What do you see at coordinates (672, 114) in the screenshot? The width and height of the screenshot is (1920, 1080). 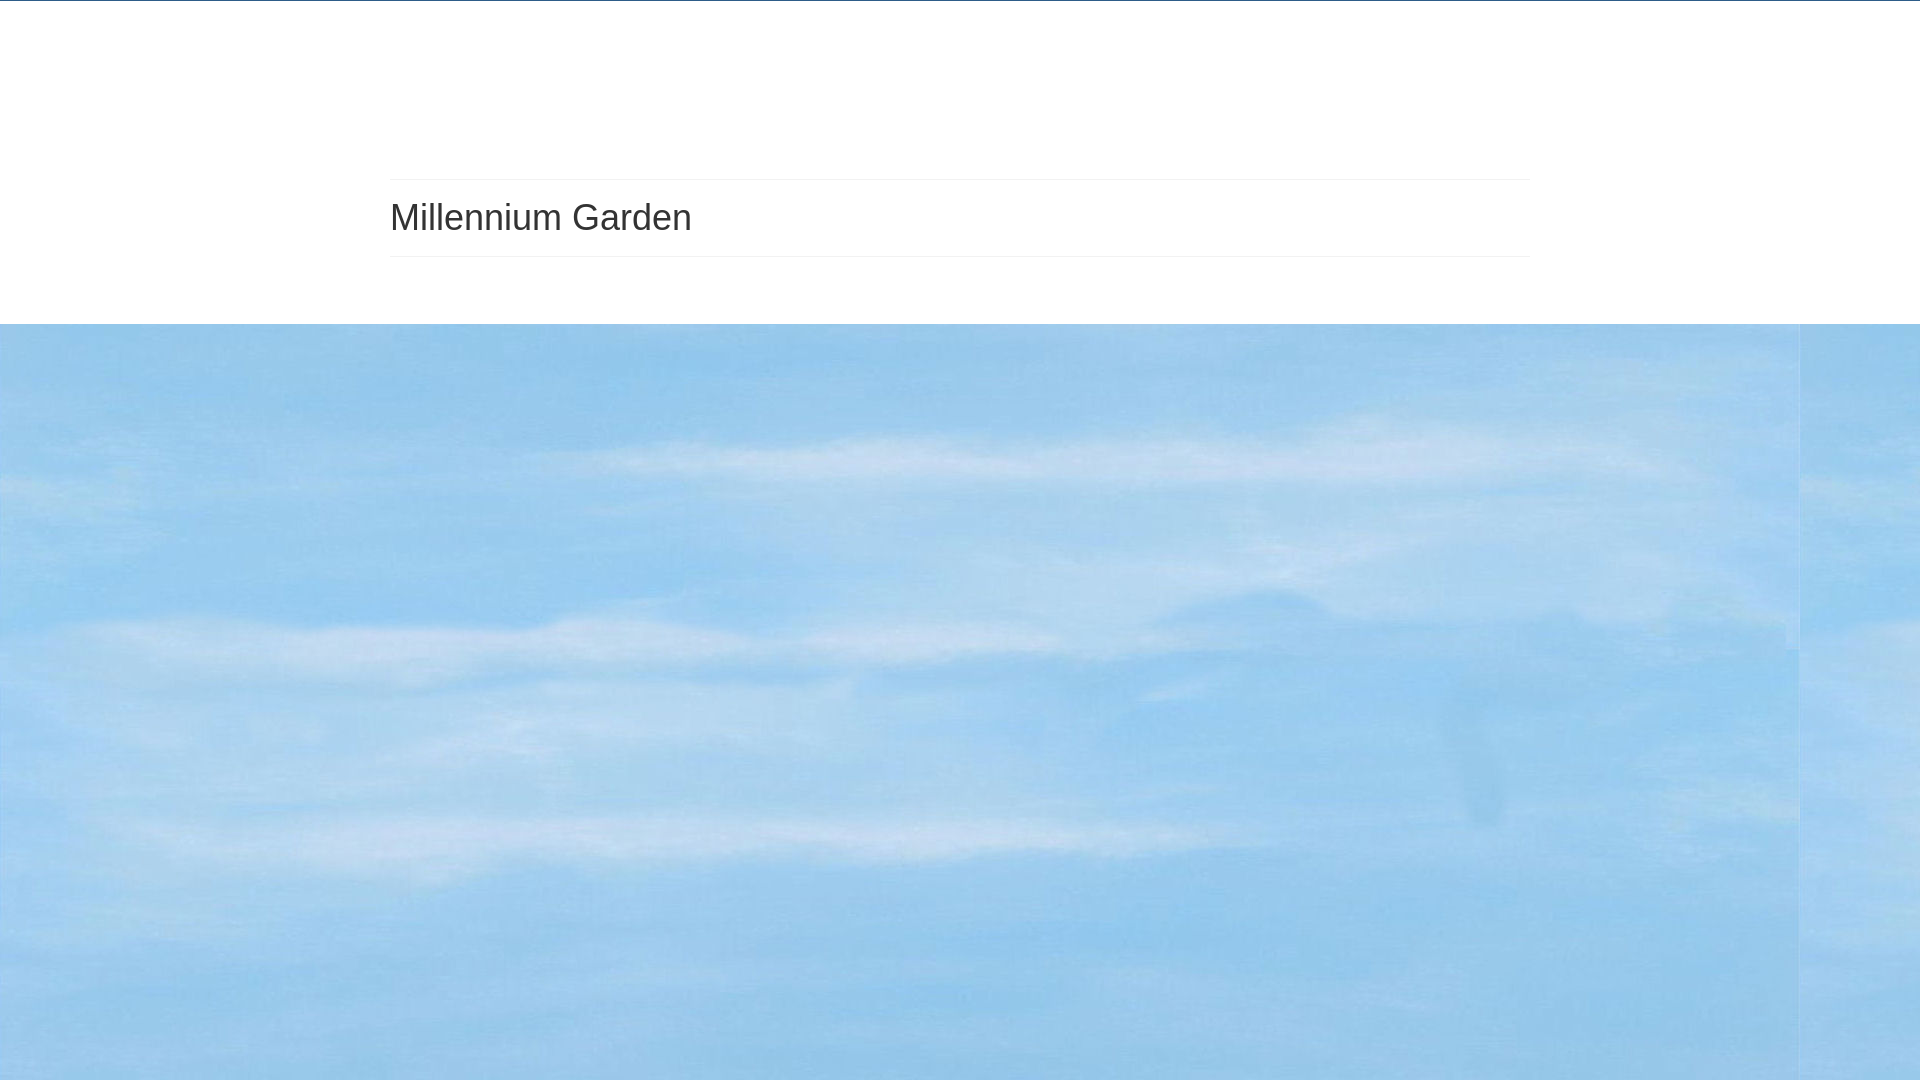 I see `Events` at bounding box center [672, 114].